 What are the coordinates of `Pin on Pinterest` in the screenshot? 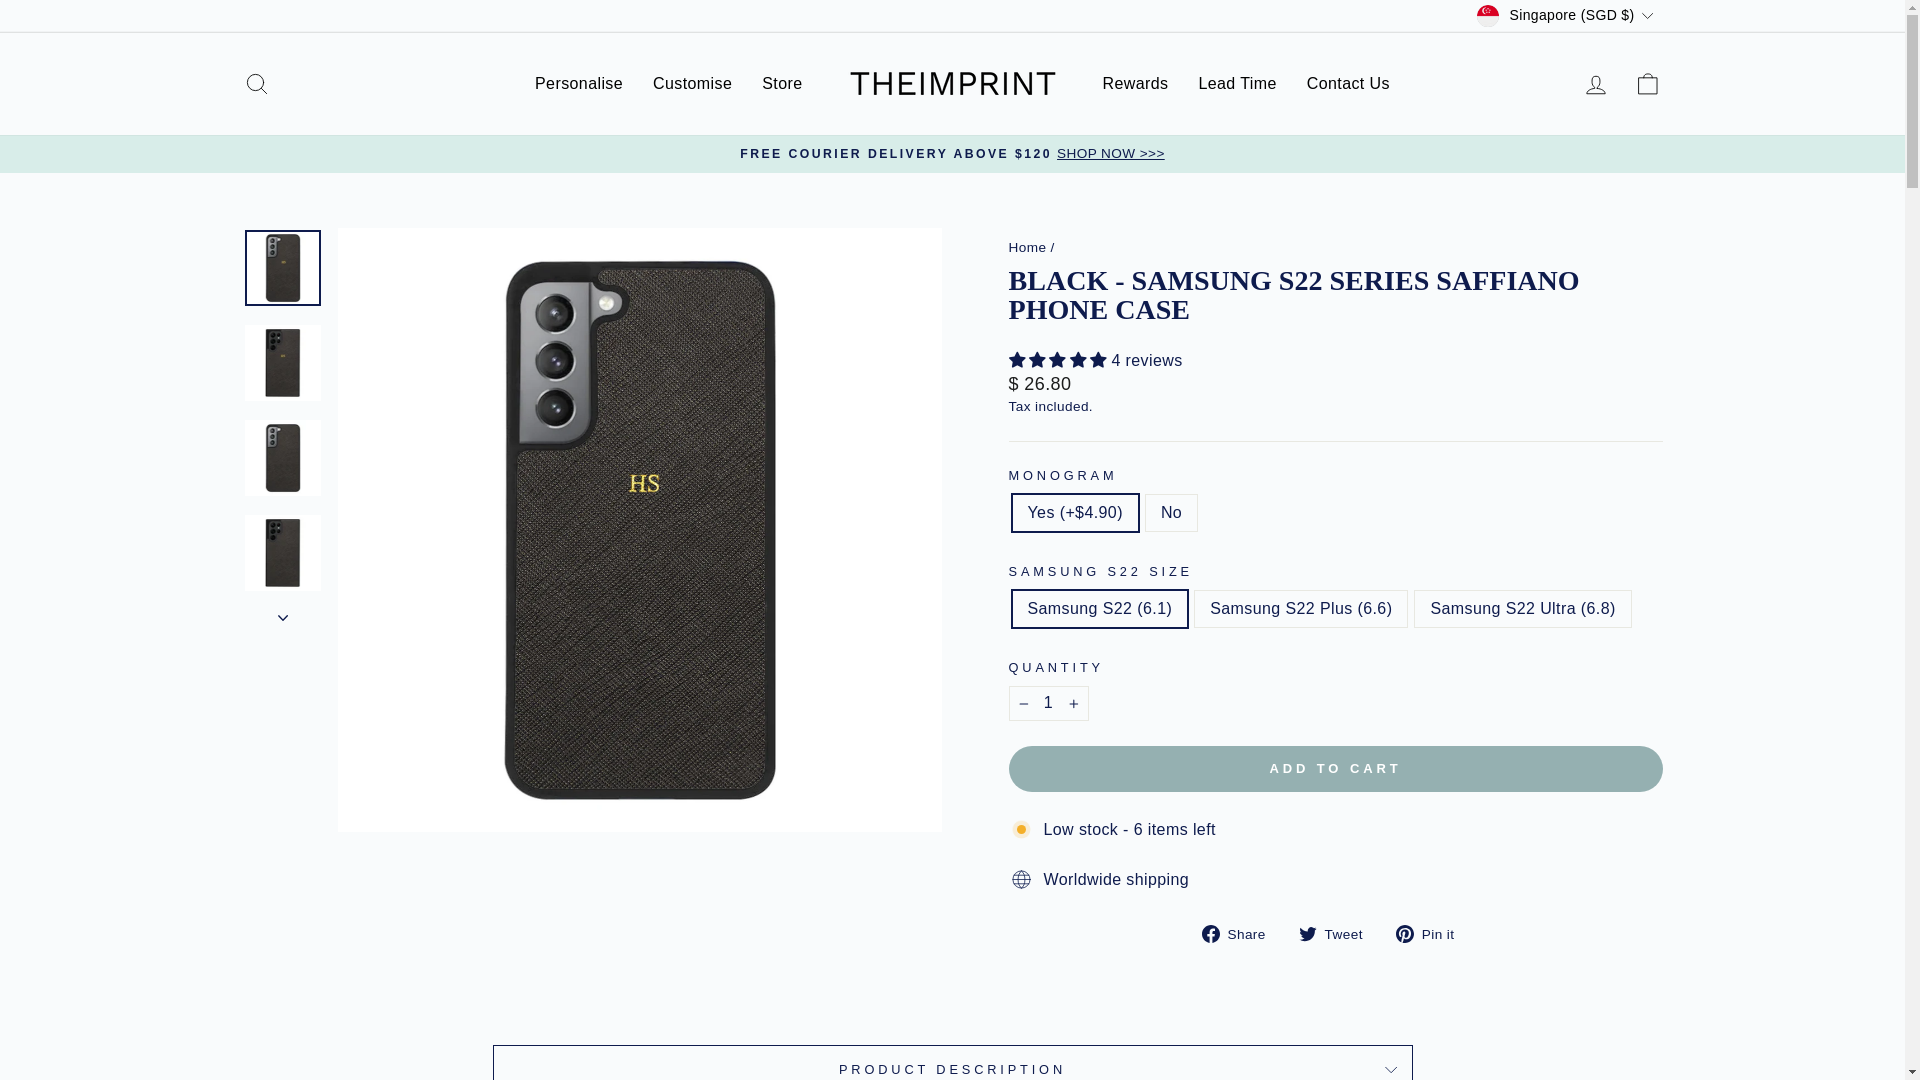 It's located at (1432, 932).